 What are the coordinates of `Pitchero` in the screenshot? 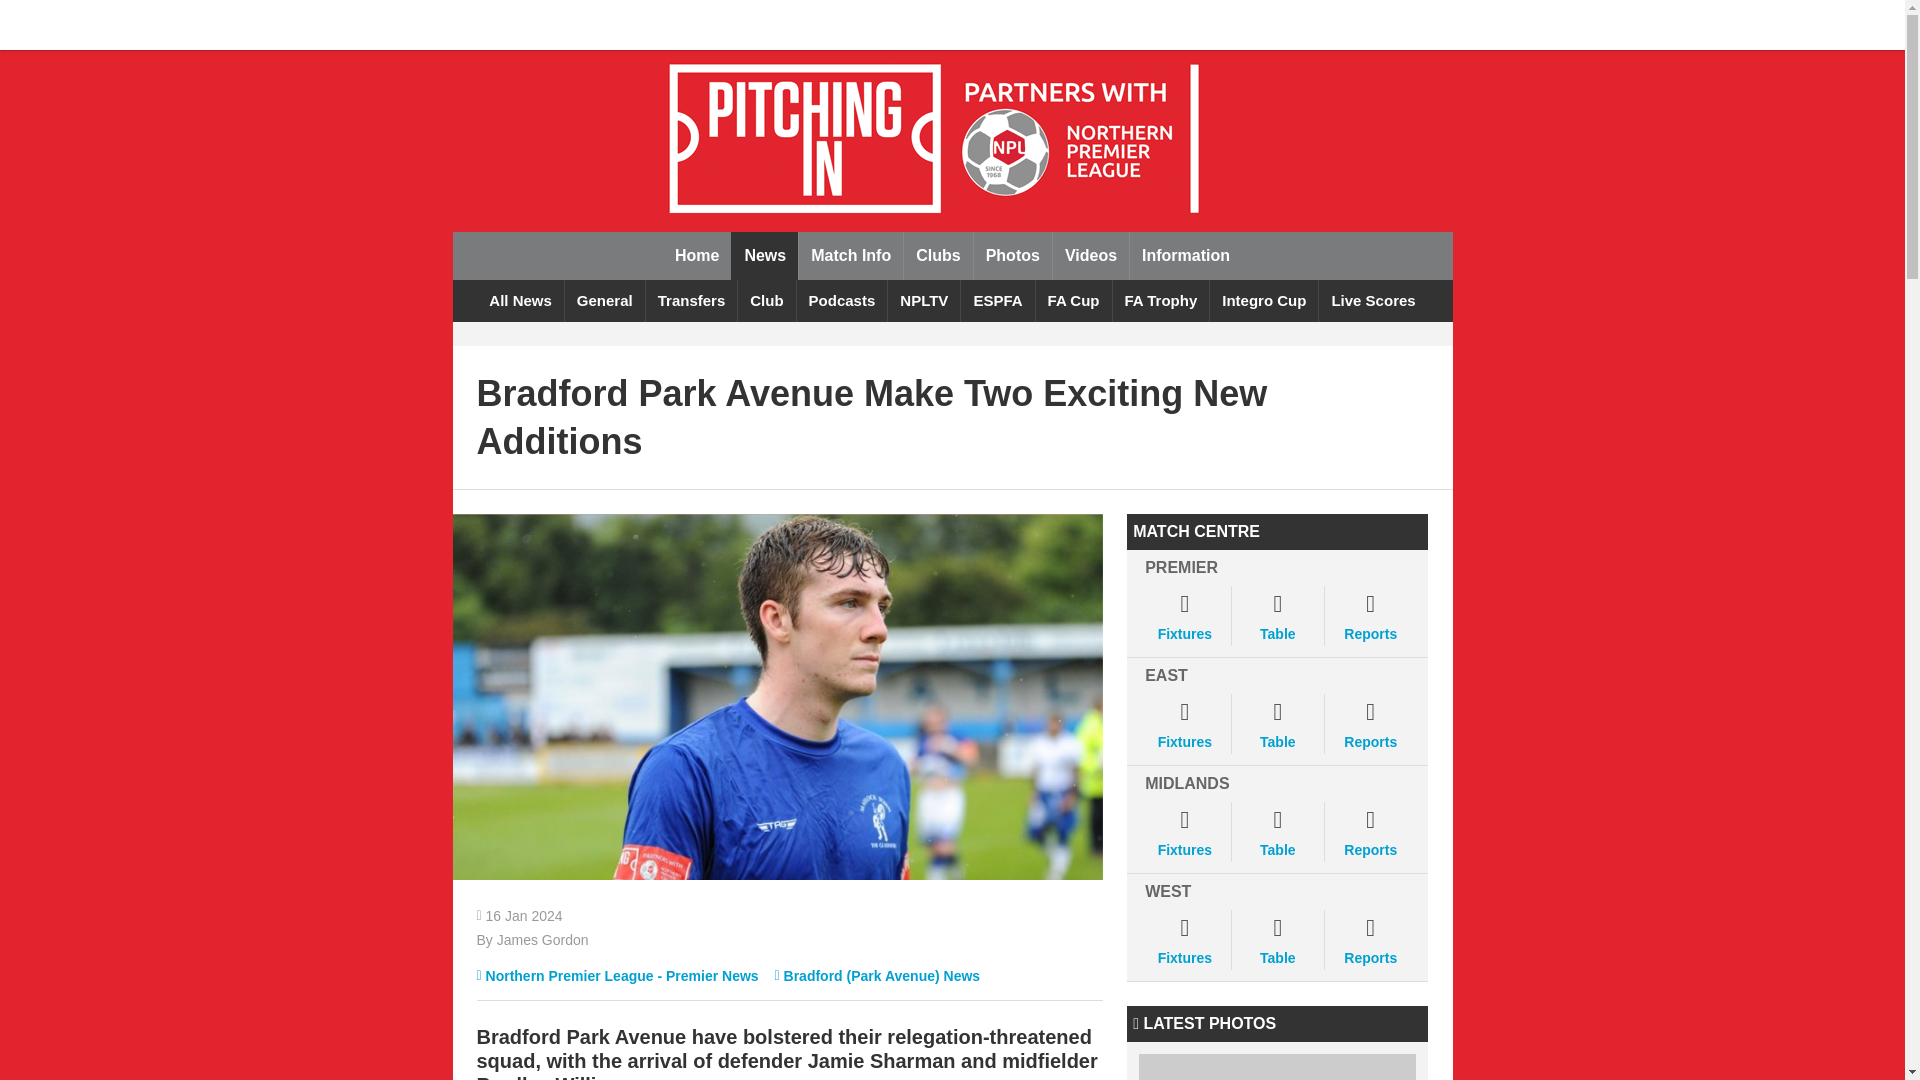 It's located at (518, 24).